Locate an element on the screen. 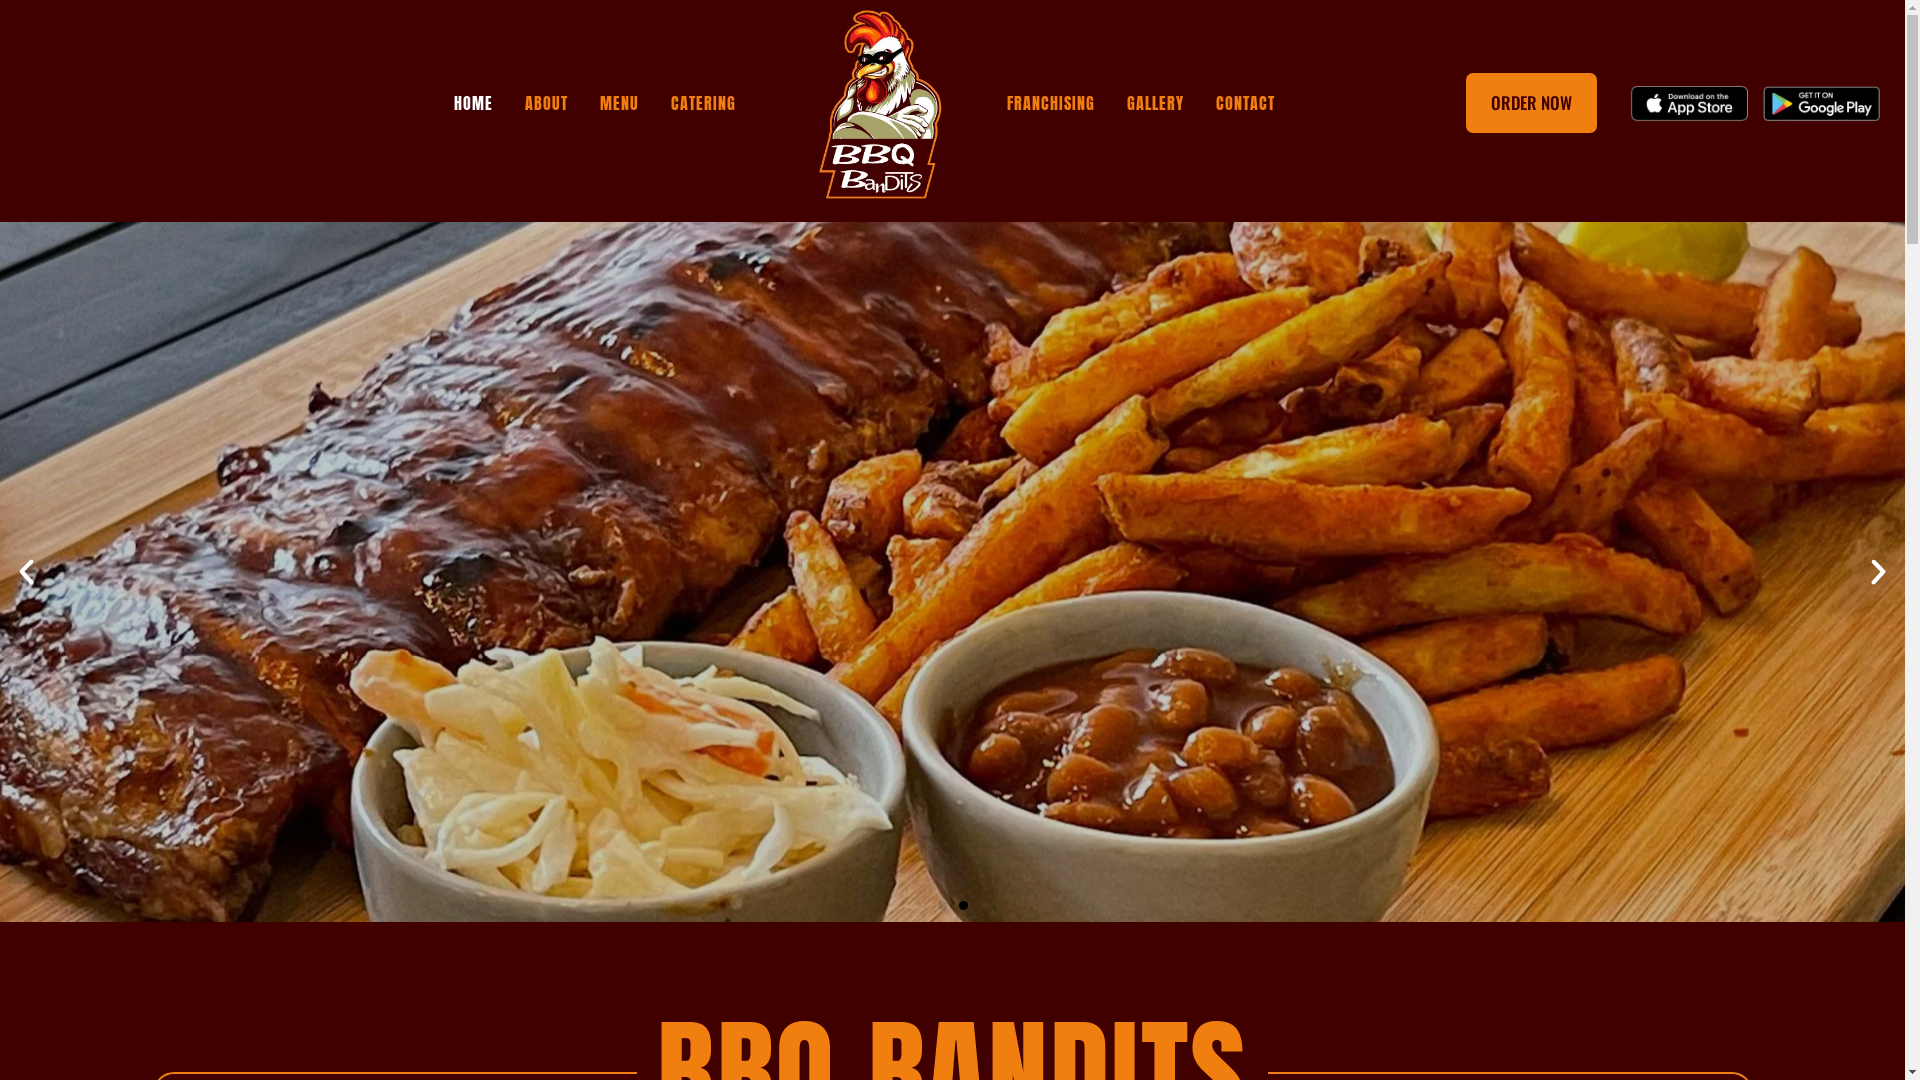 The height and width of the screenshot is (1080, 1920). ABOUT is located at coordinates (546, 104).